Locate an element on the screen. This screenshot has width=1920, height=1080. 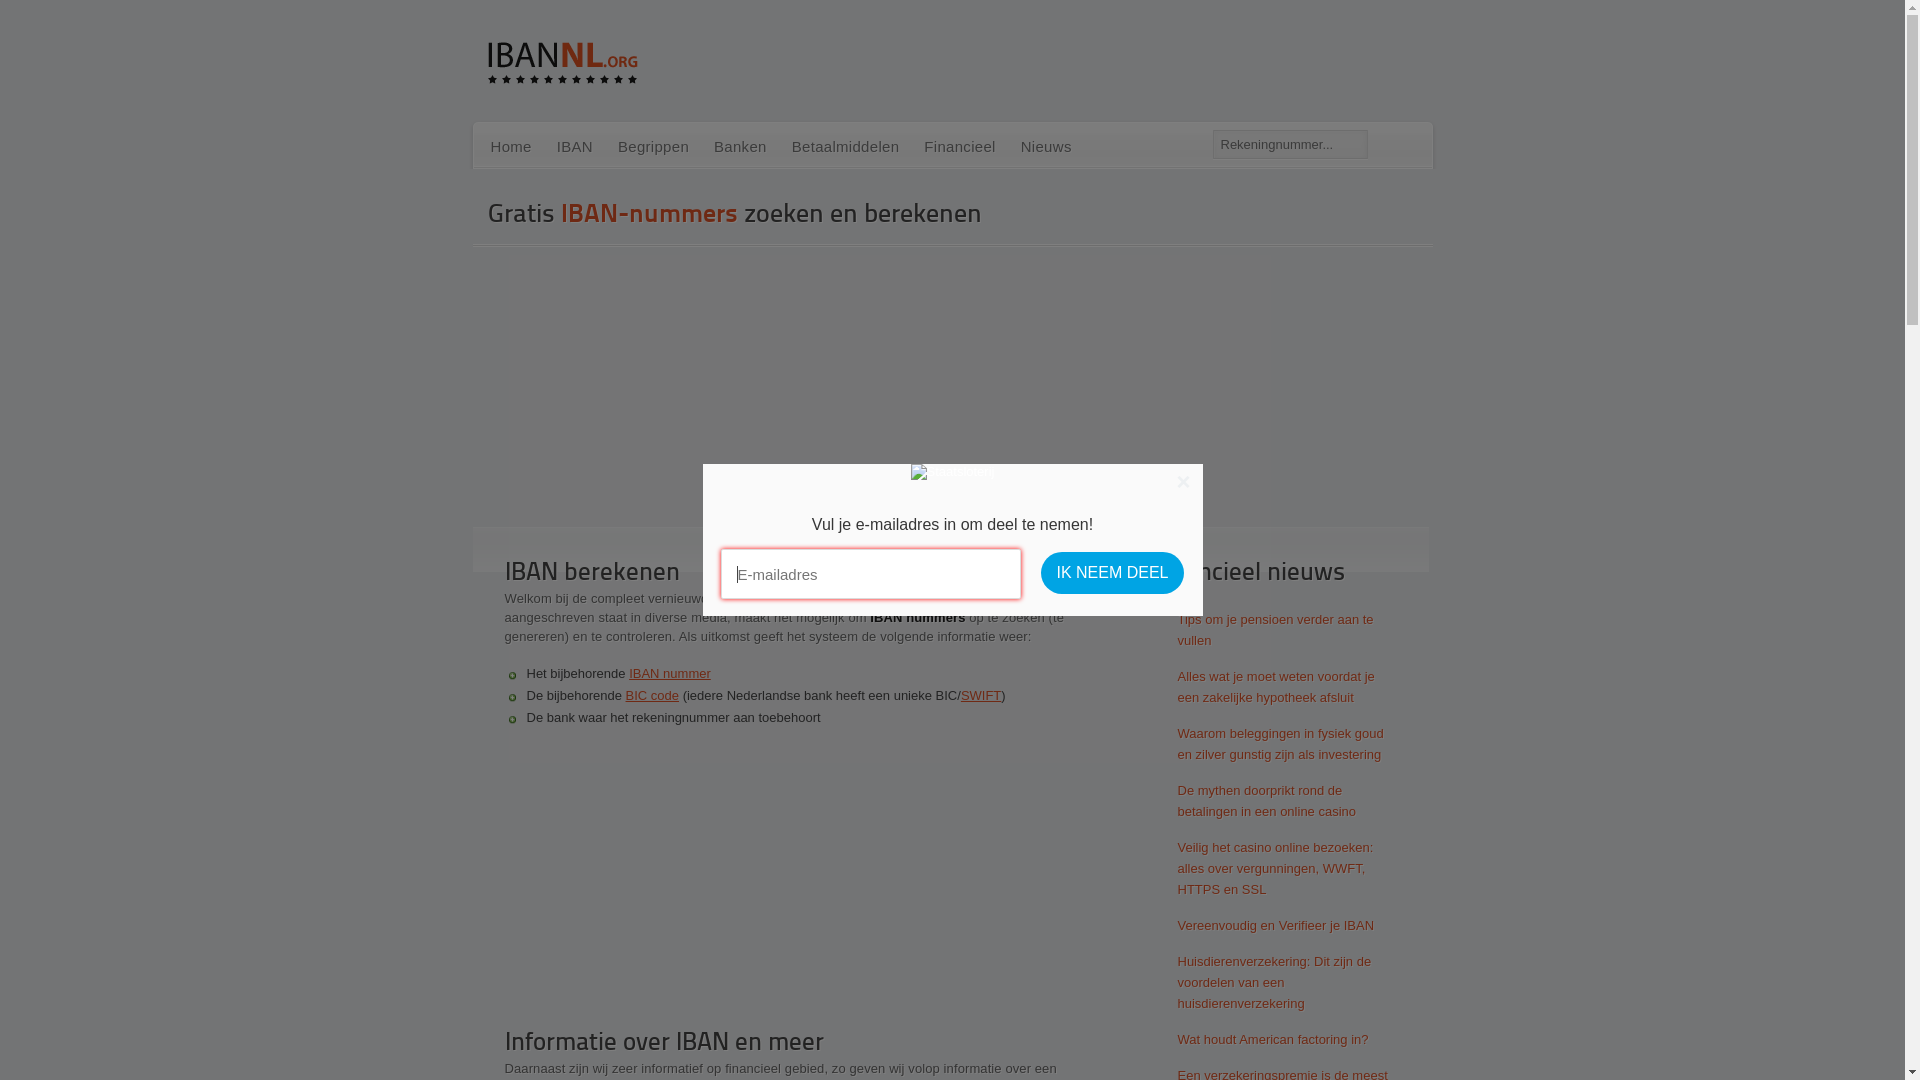
Tips om je pensioen verder aan te vullen is located at coordinates (1262, 630).